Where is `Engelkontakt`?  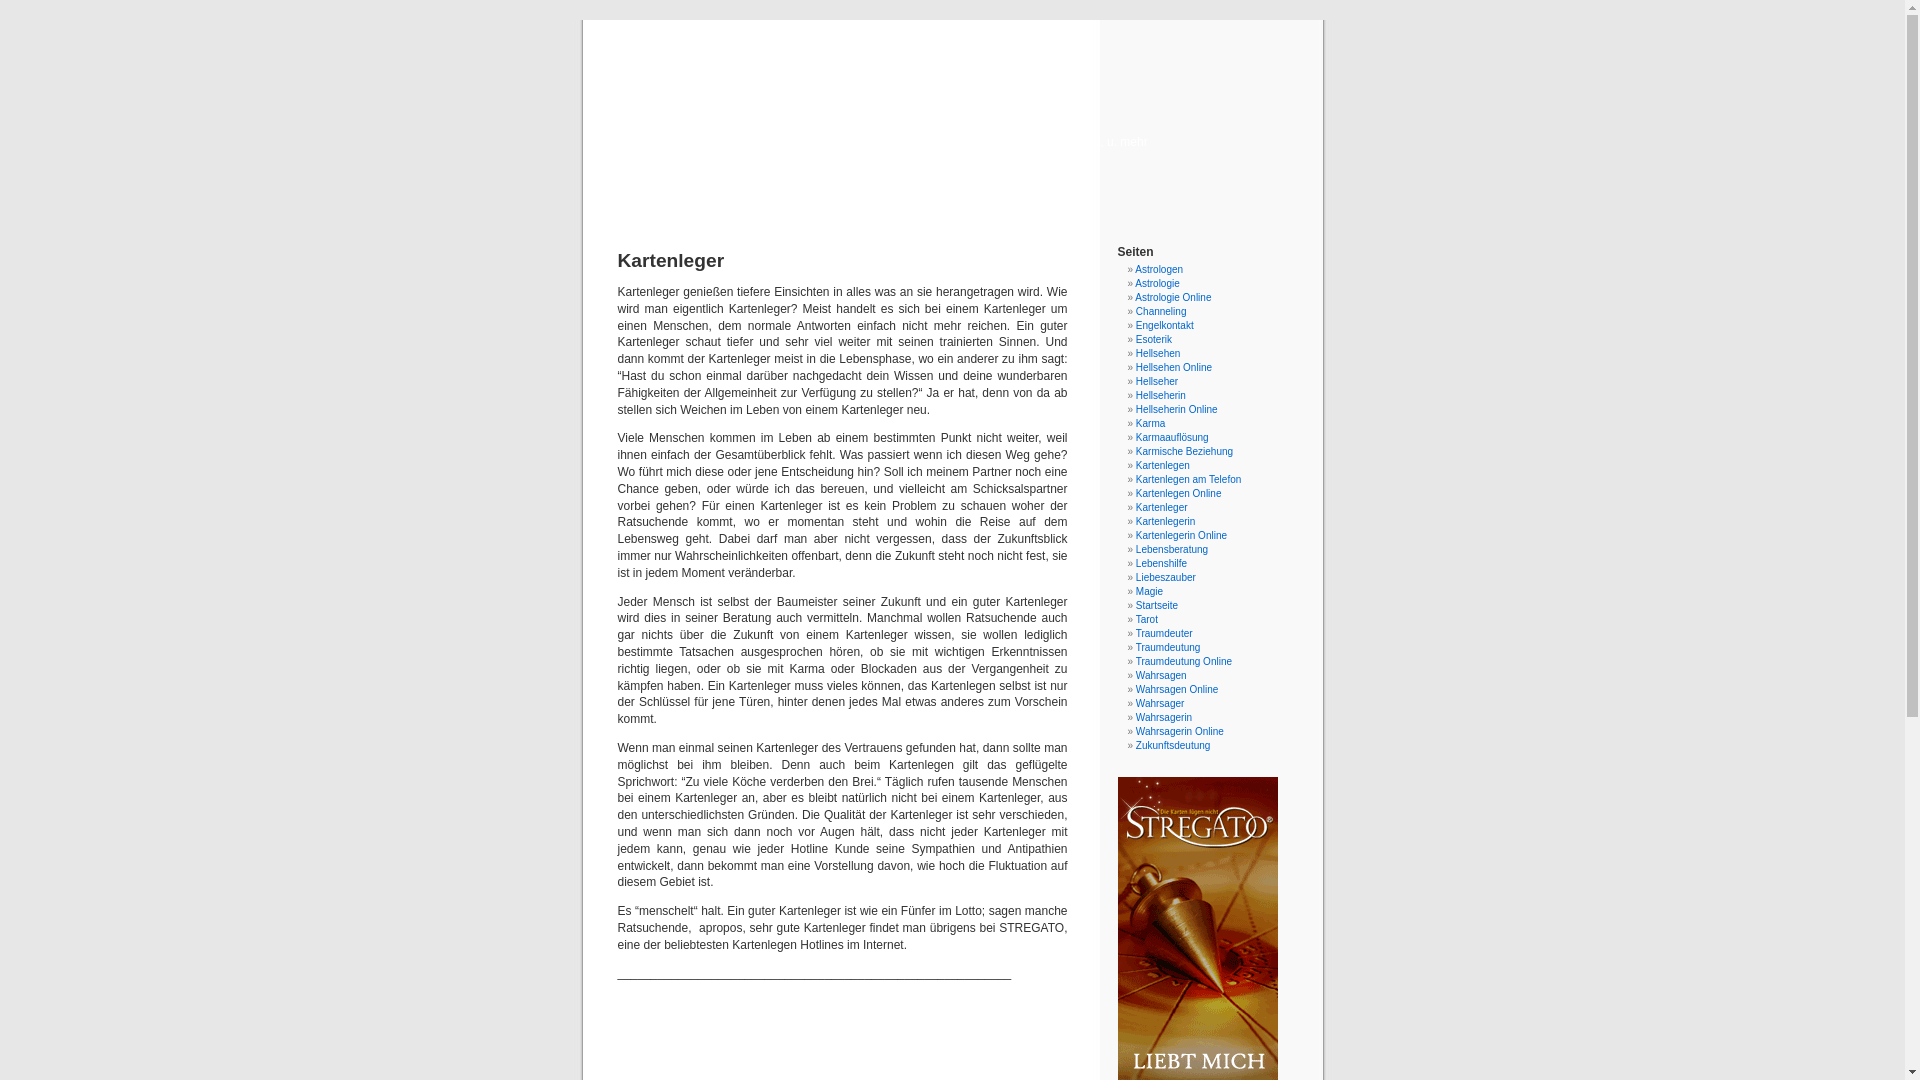
Engelkontakt is located at coordinates (1165, 326).